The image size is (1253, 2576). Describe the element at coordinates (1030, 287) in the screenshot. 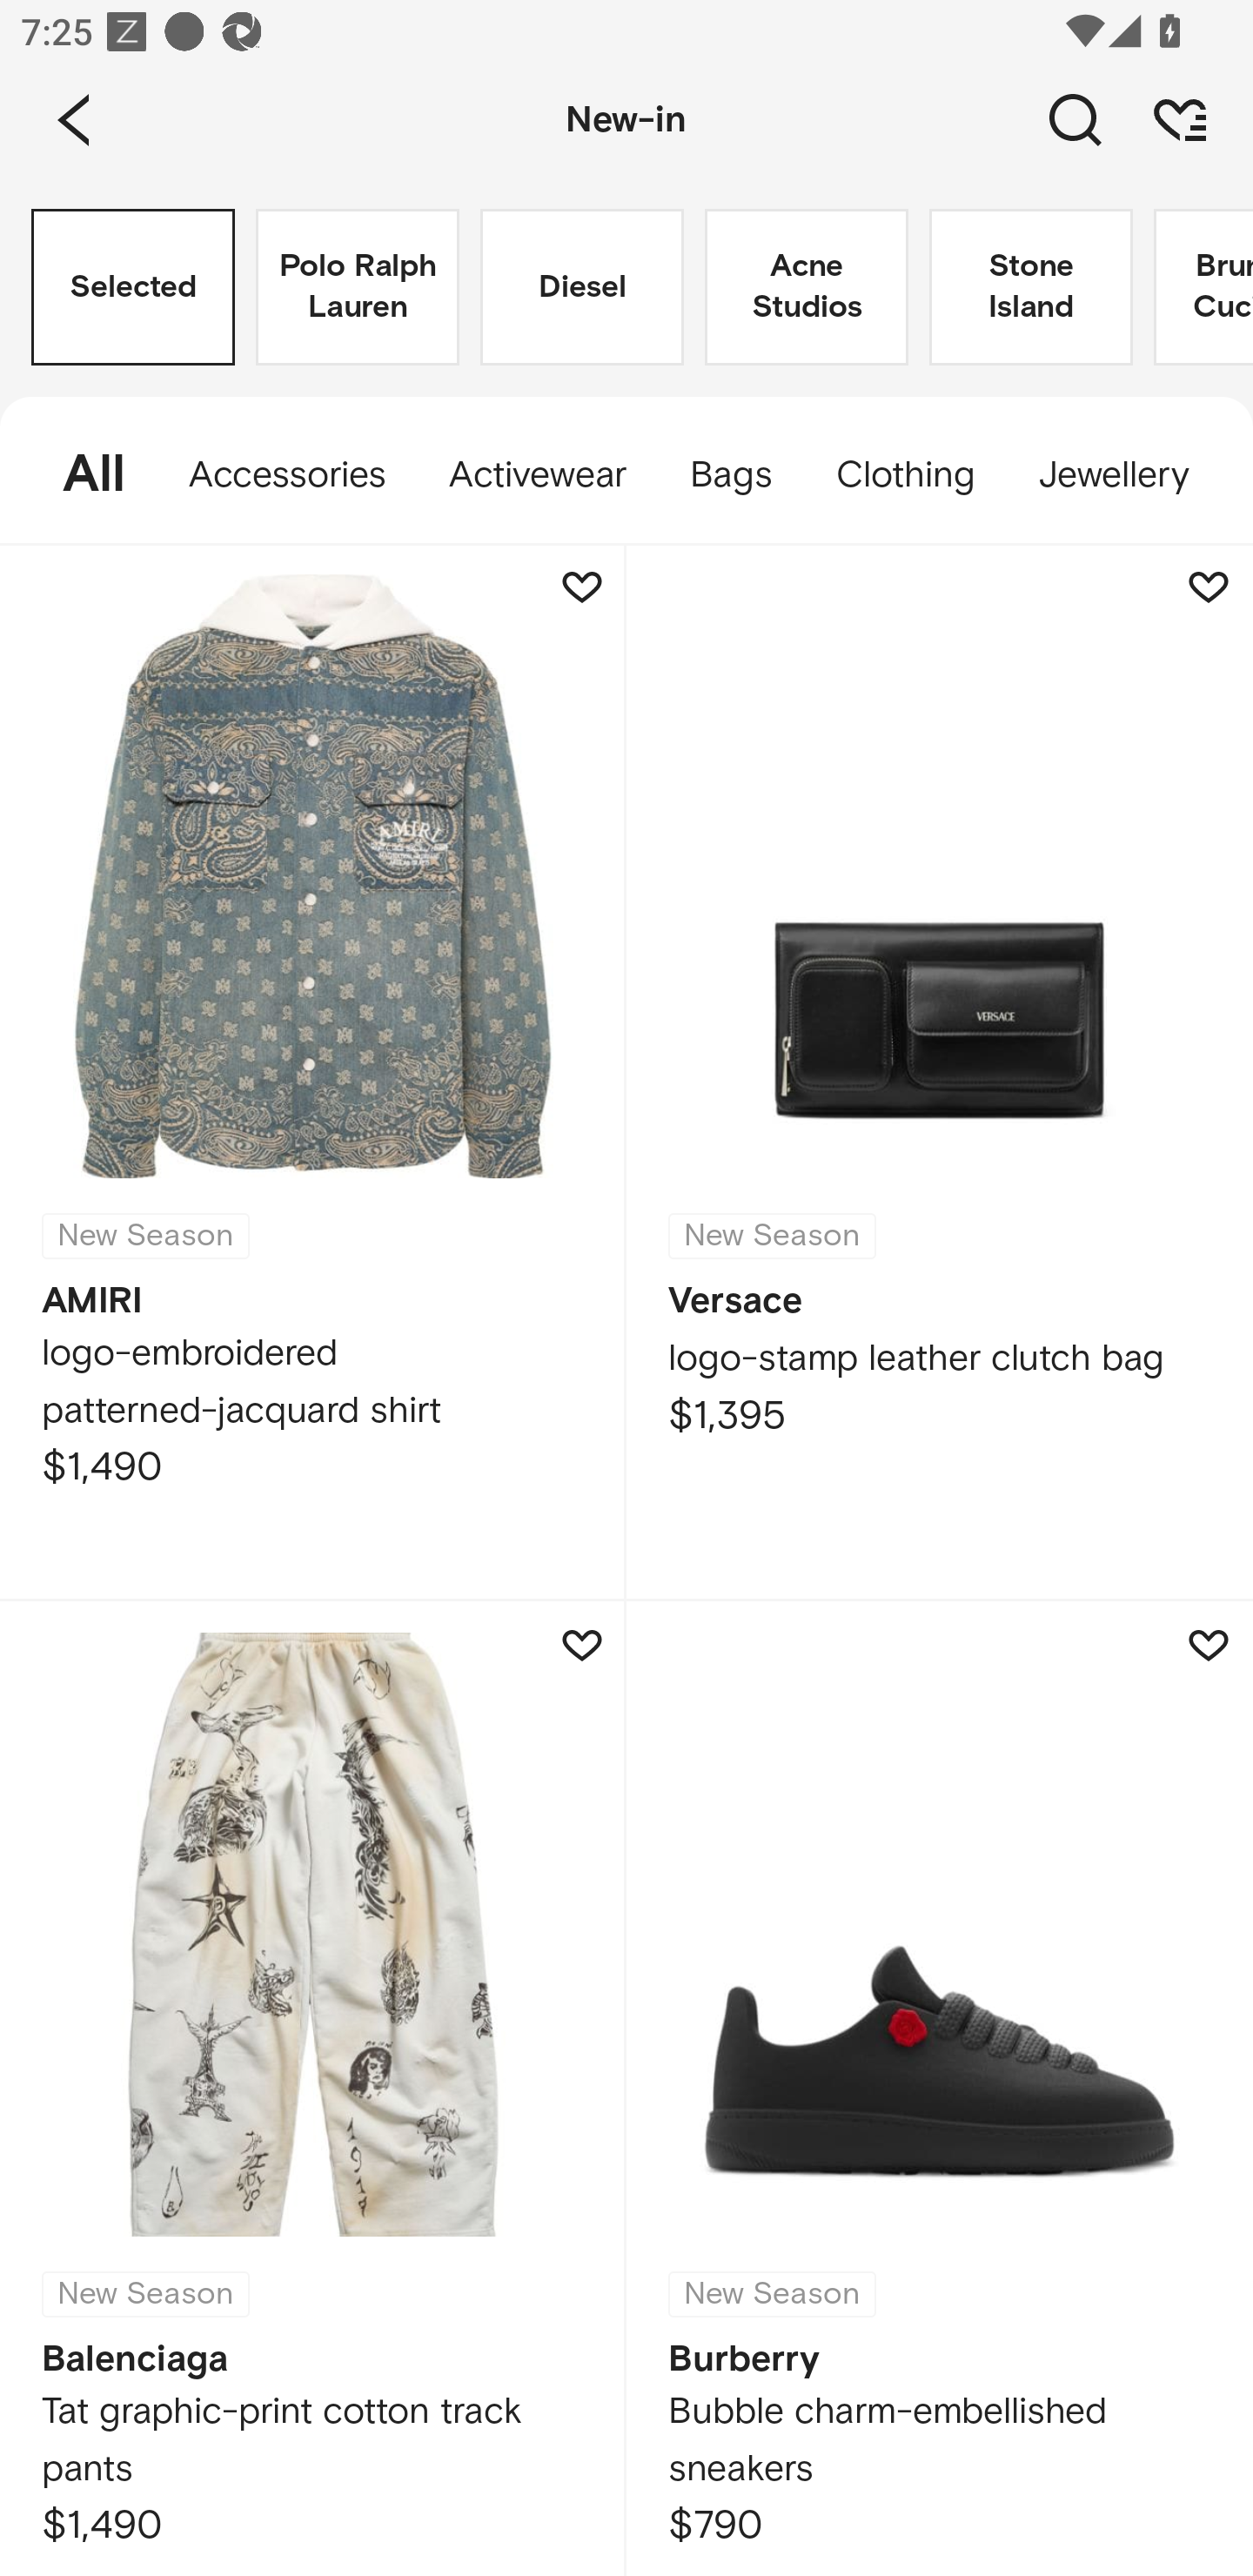

I see `Stone Island` at that location.